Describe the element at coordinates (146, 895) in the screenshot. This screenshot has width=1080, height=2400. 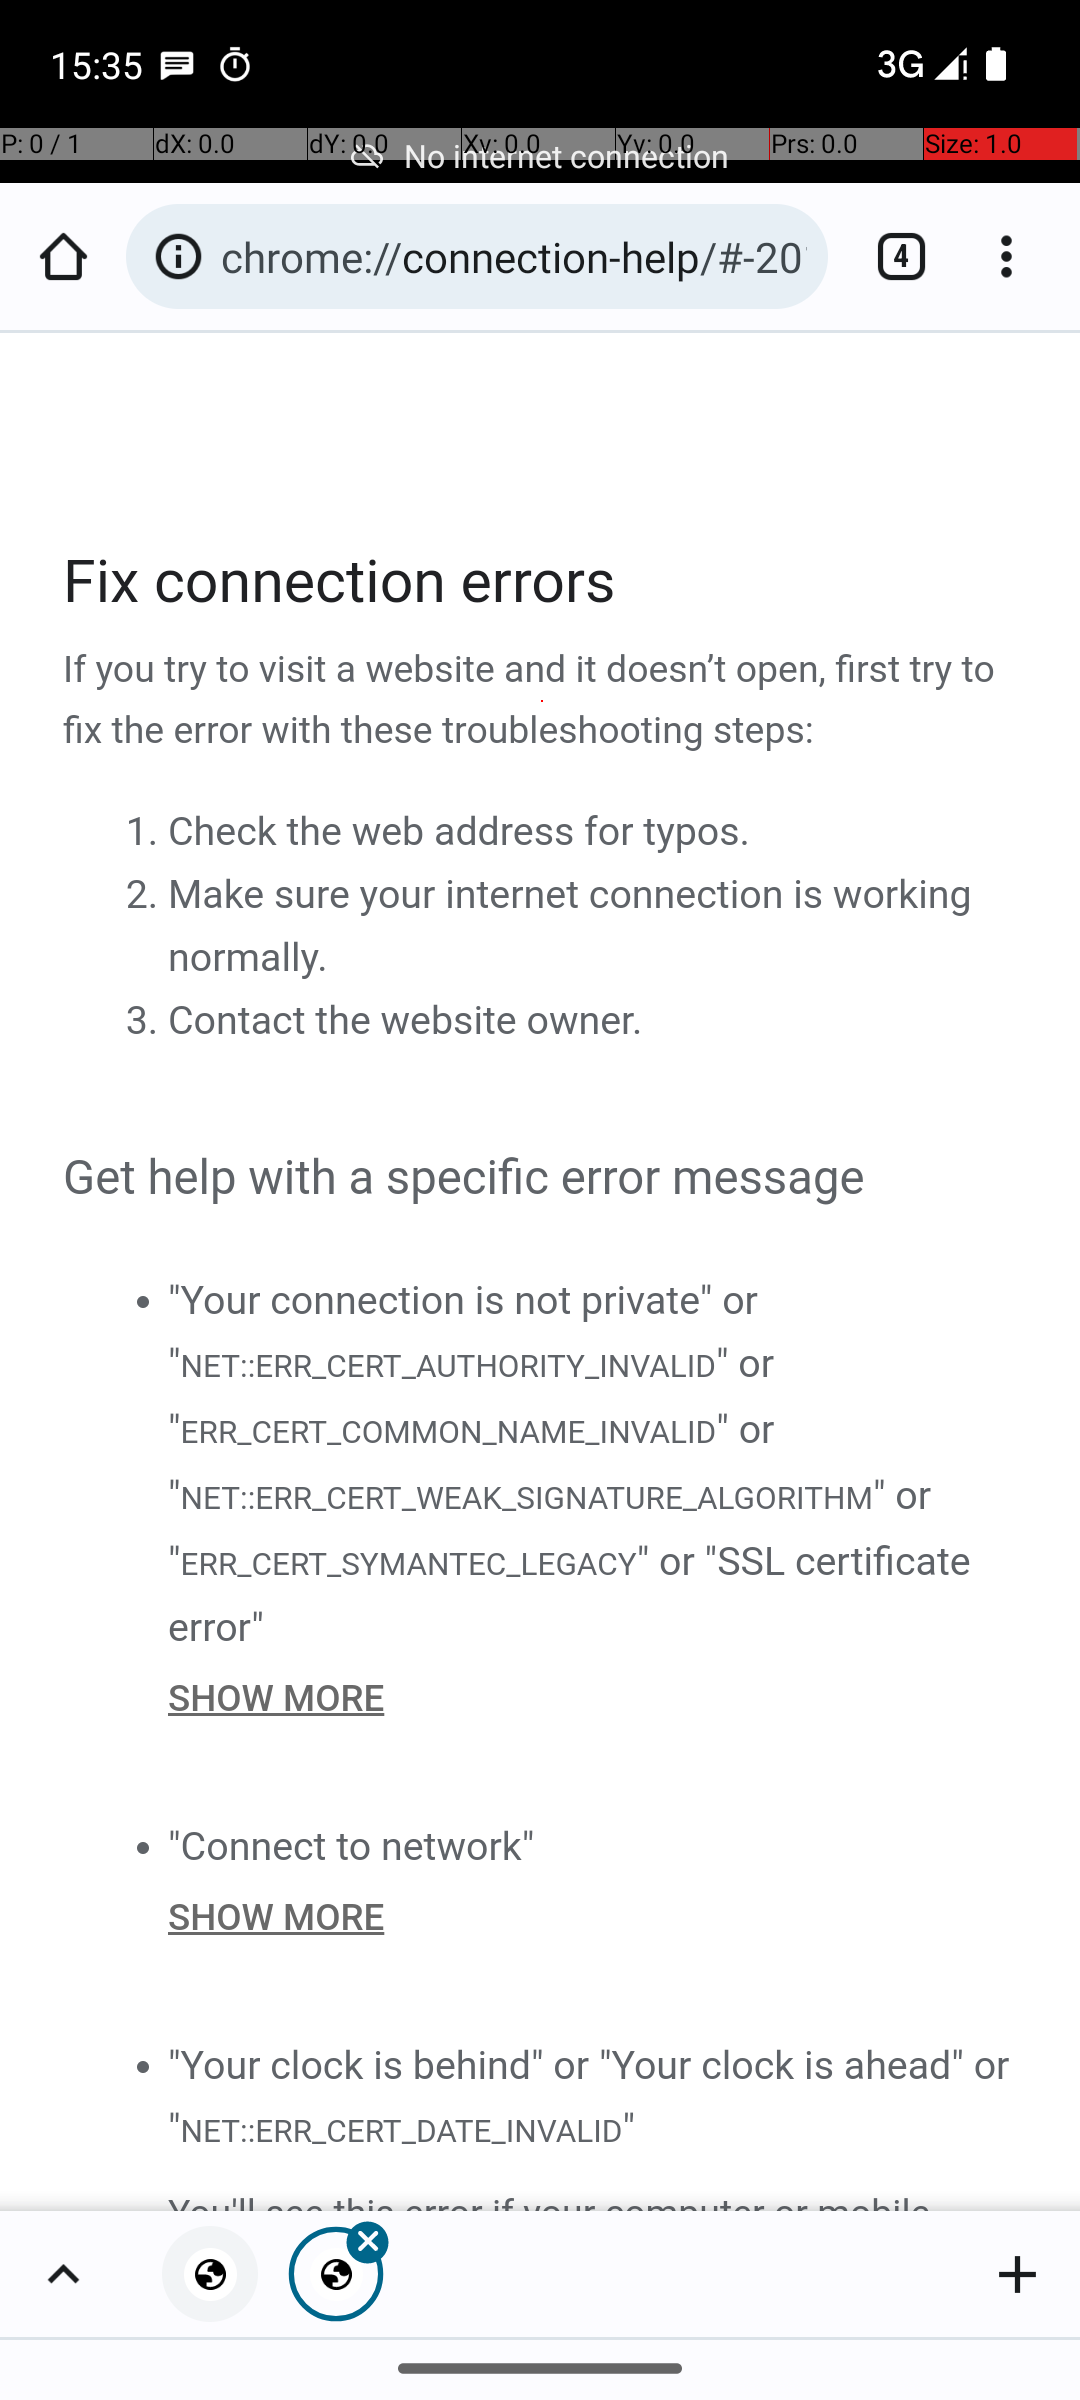
I see `2. ` at that location.